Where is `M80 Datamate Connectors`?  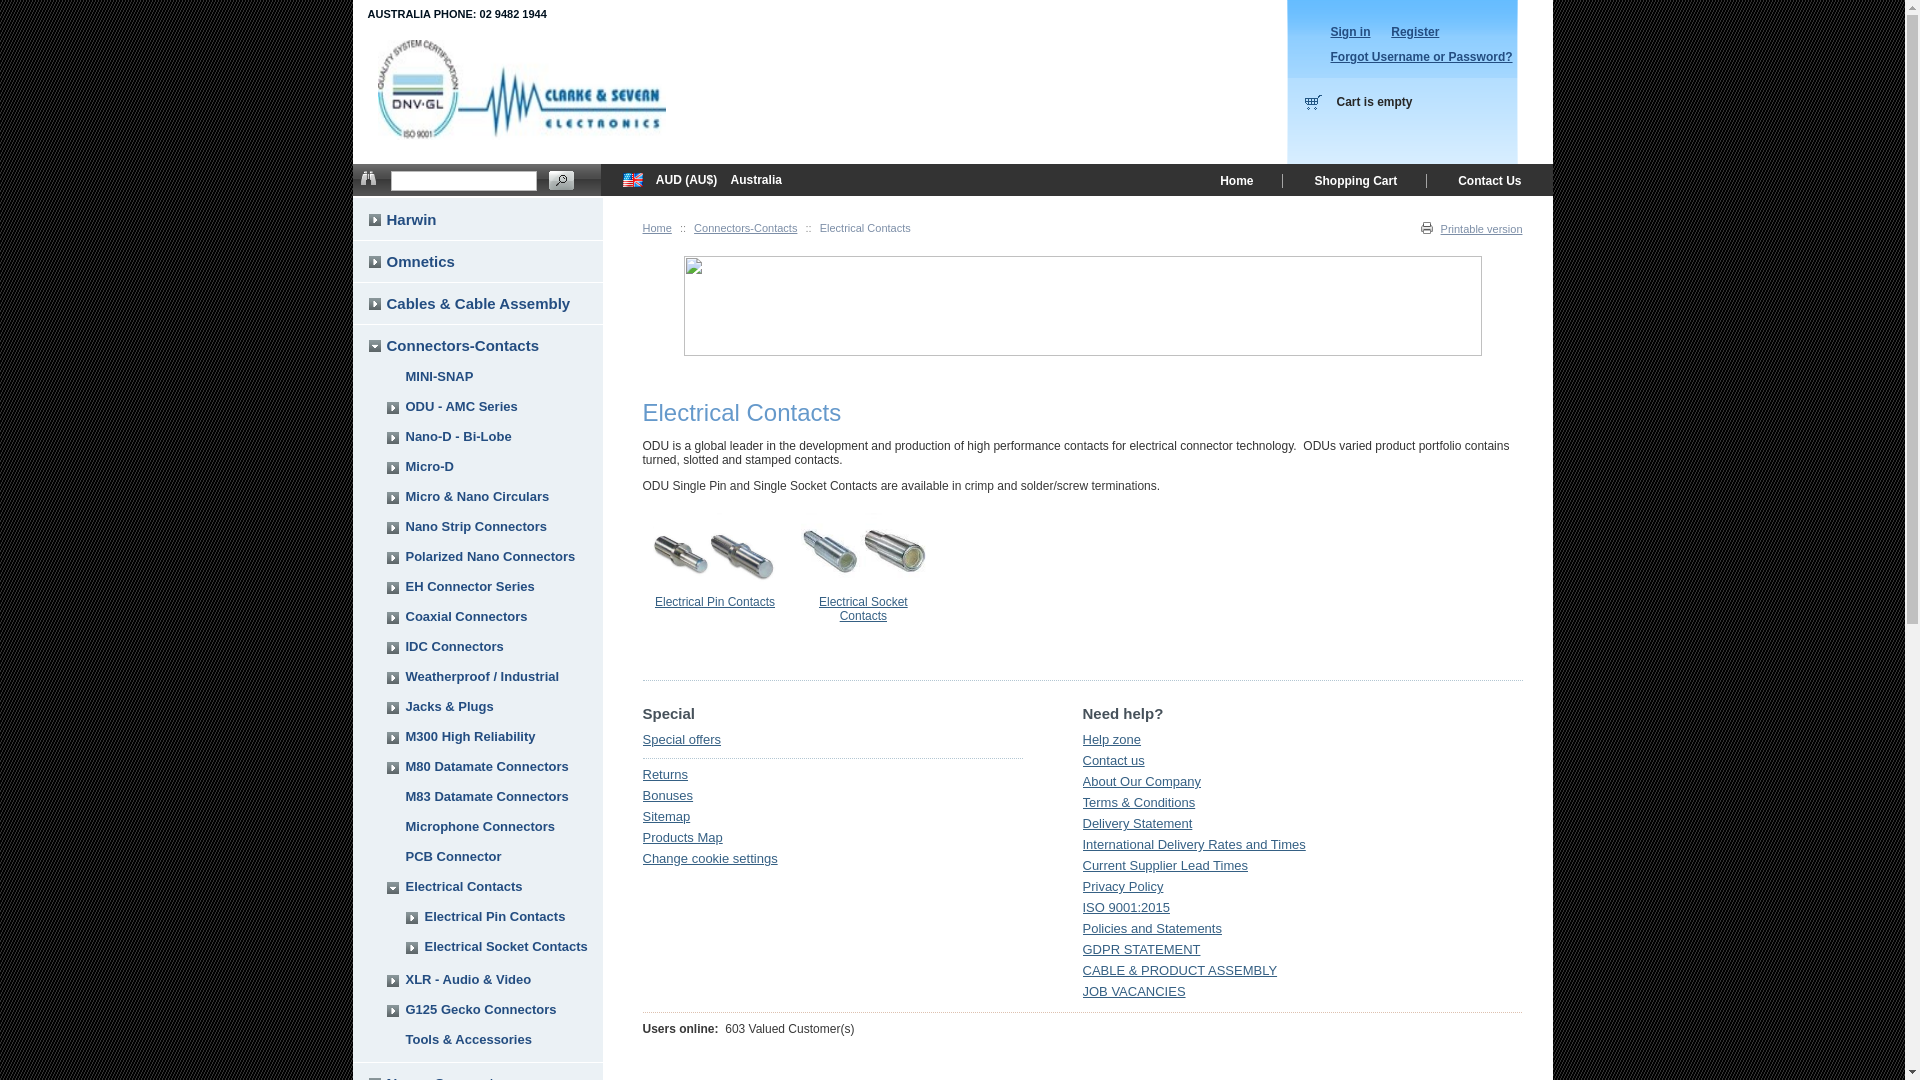 M80 Datamate Connectors is located at coordinates (488, 766).